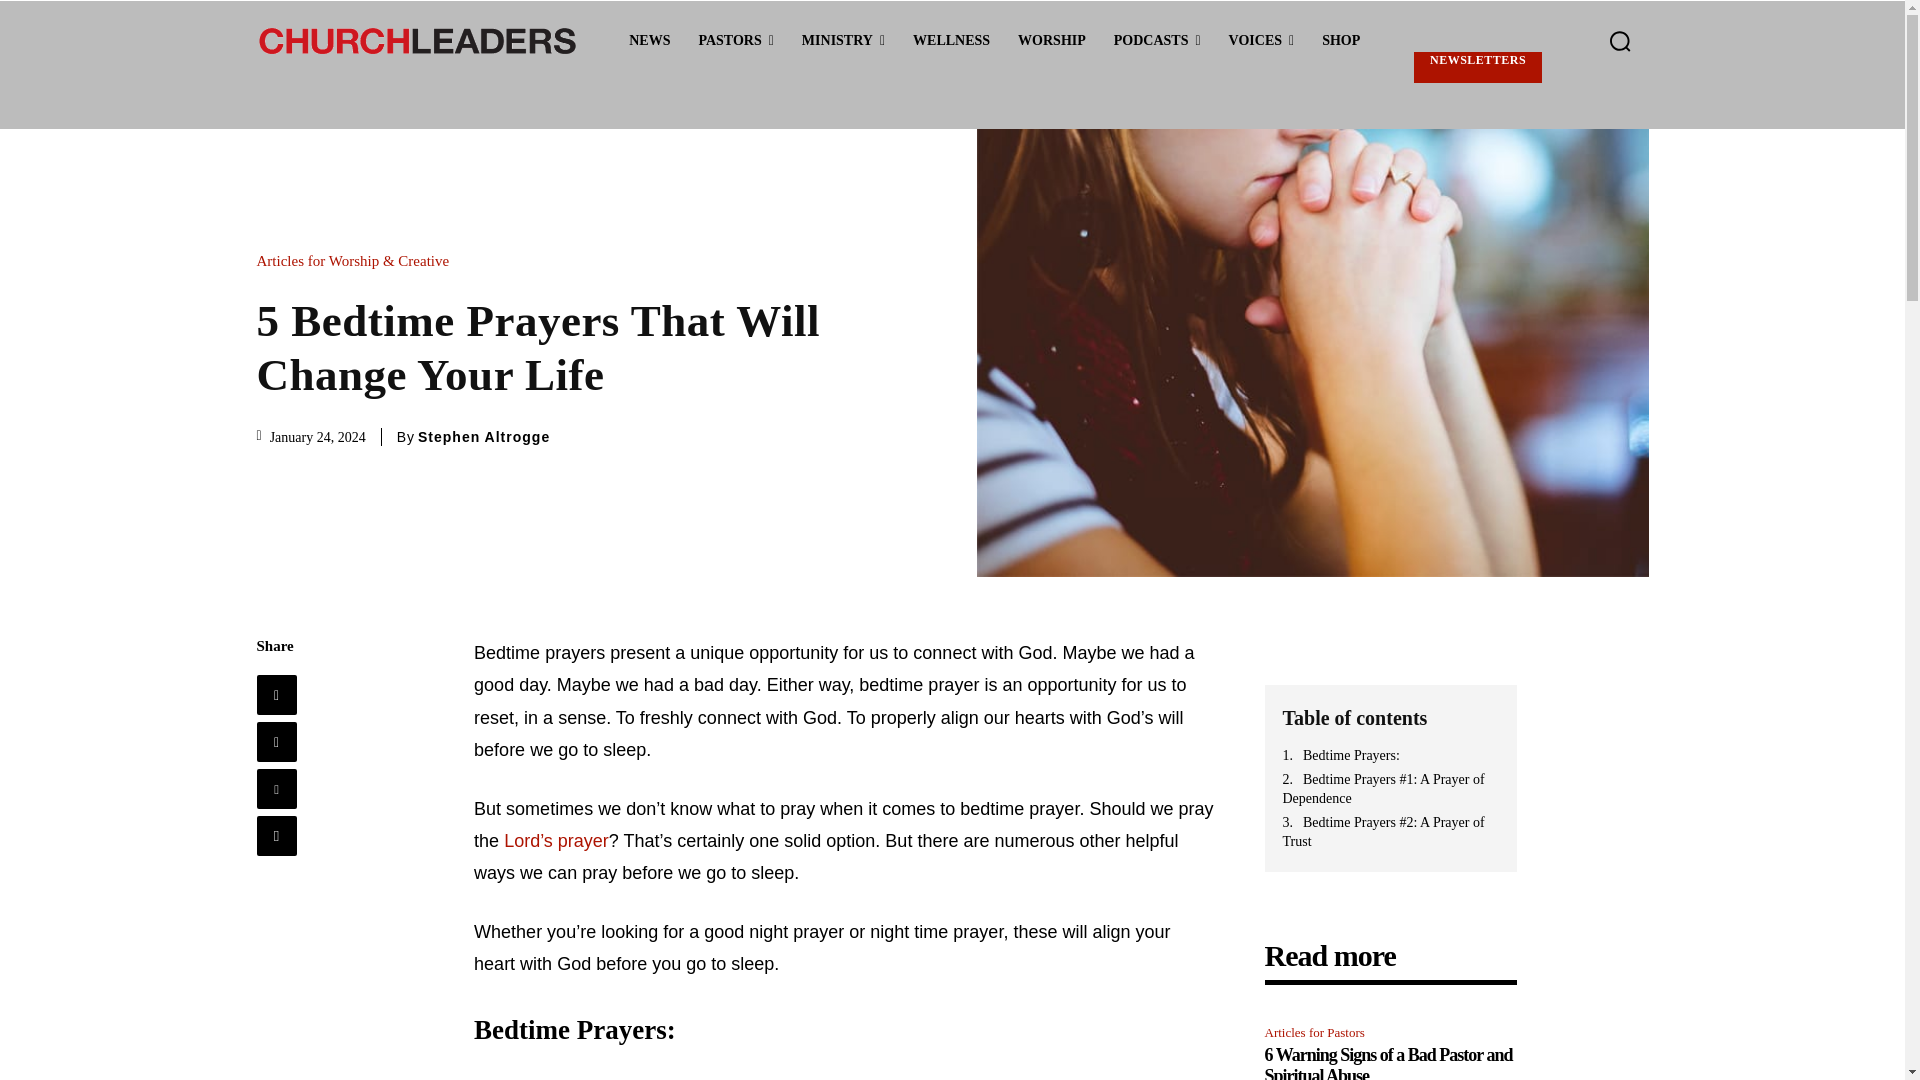 This screenshot has width=1920, height=1080. What do you see at coordinates (951, 41) in the screenshot?
I see `WELLNESS` at bounding box center [951, 41].